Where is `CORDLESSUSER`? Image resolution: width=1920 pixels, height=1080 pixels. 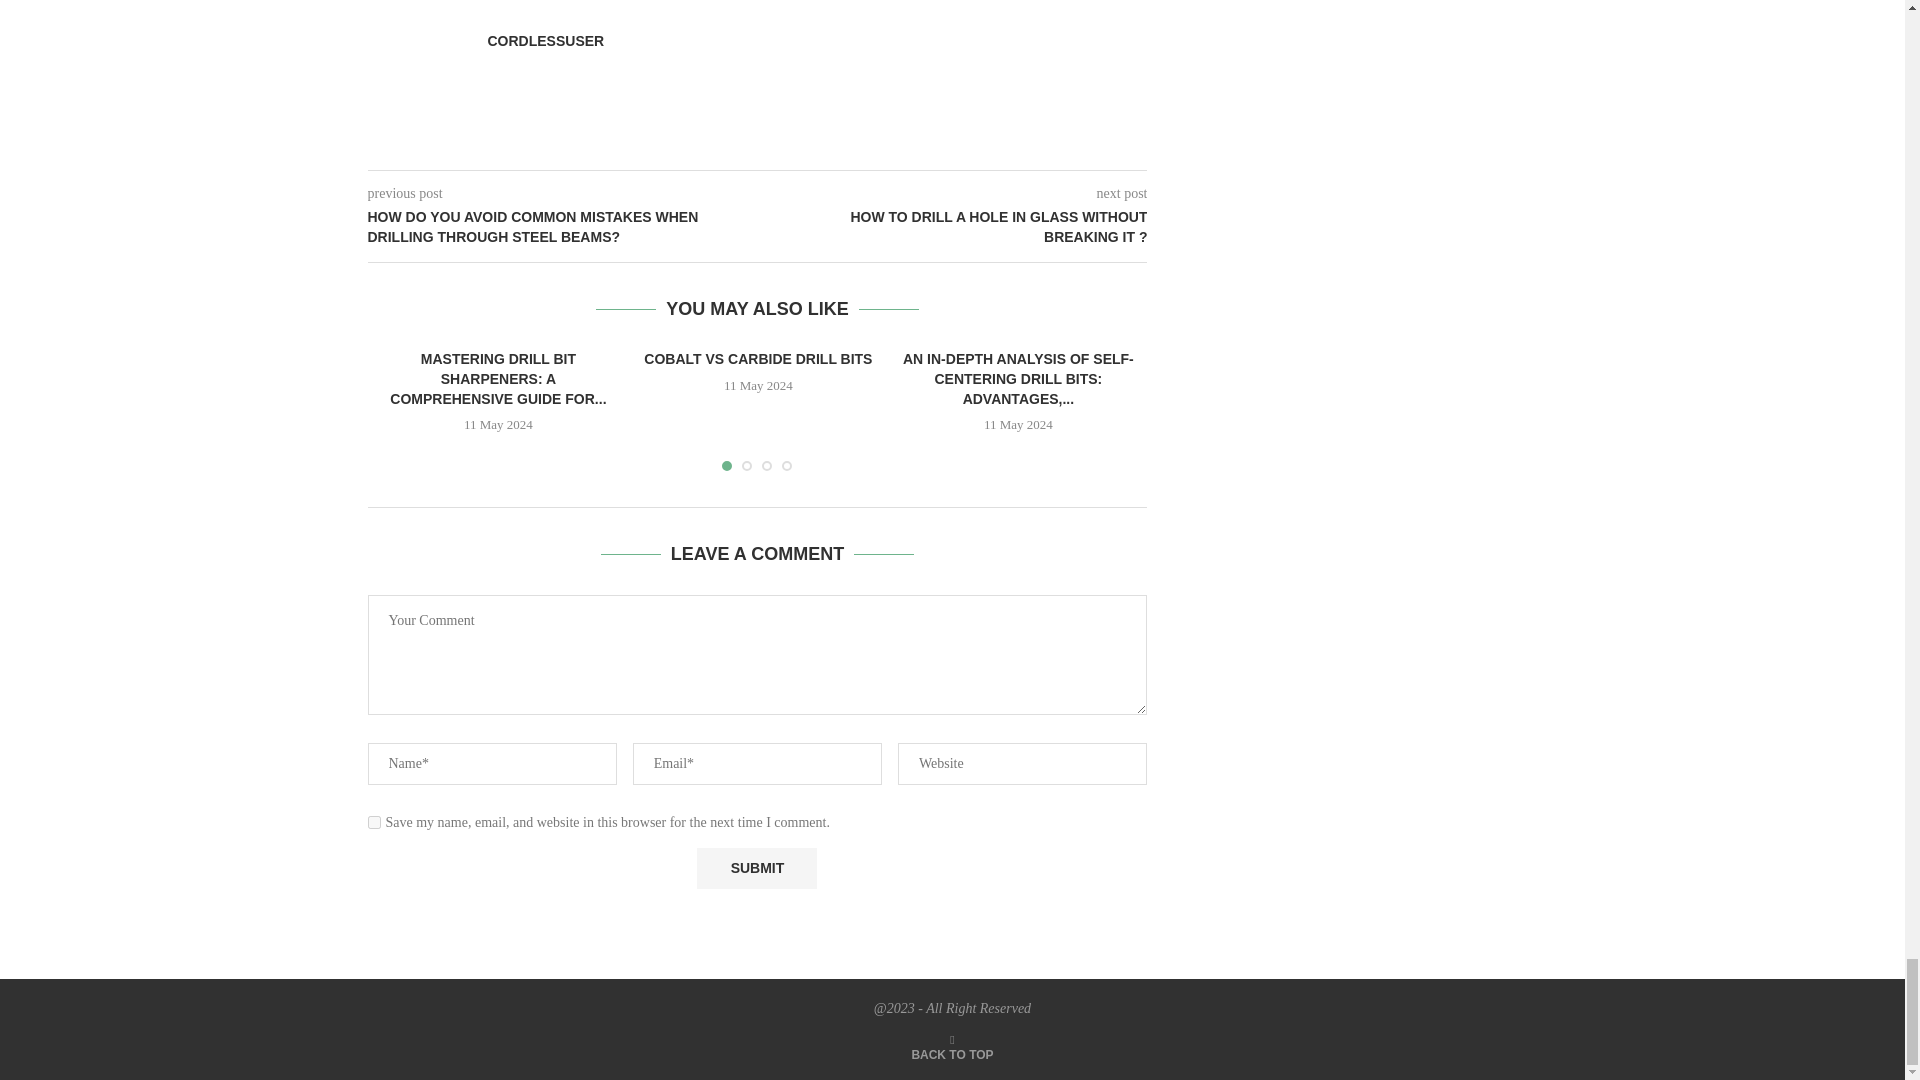
CORDLESSUSER is located at coordinates (546, 40).